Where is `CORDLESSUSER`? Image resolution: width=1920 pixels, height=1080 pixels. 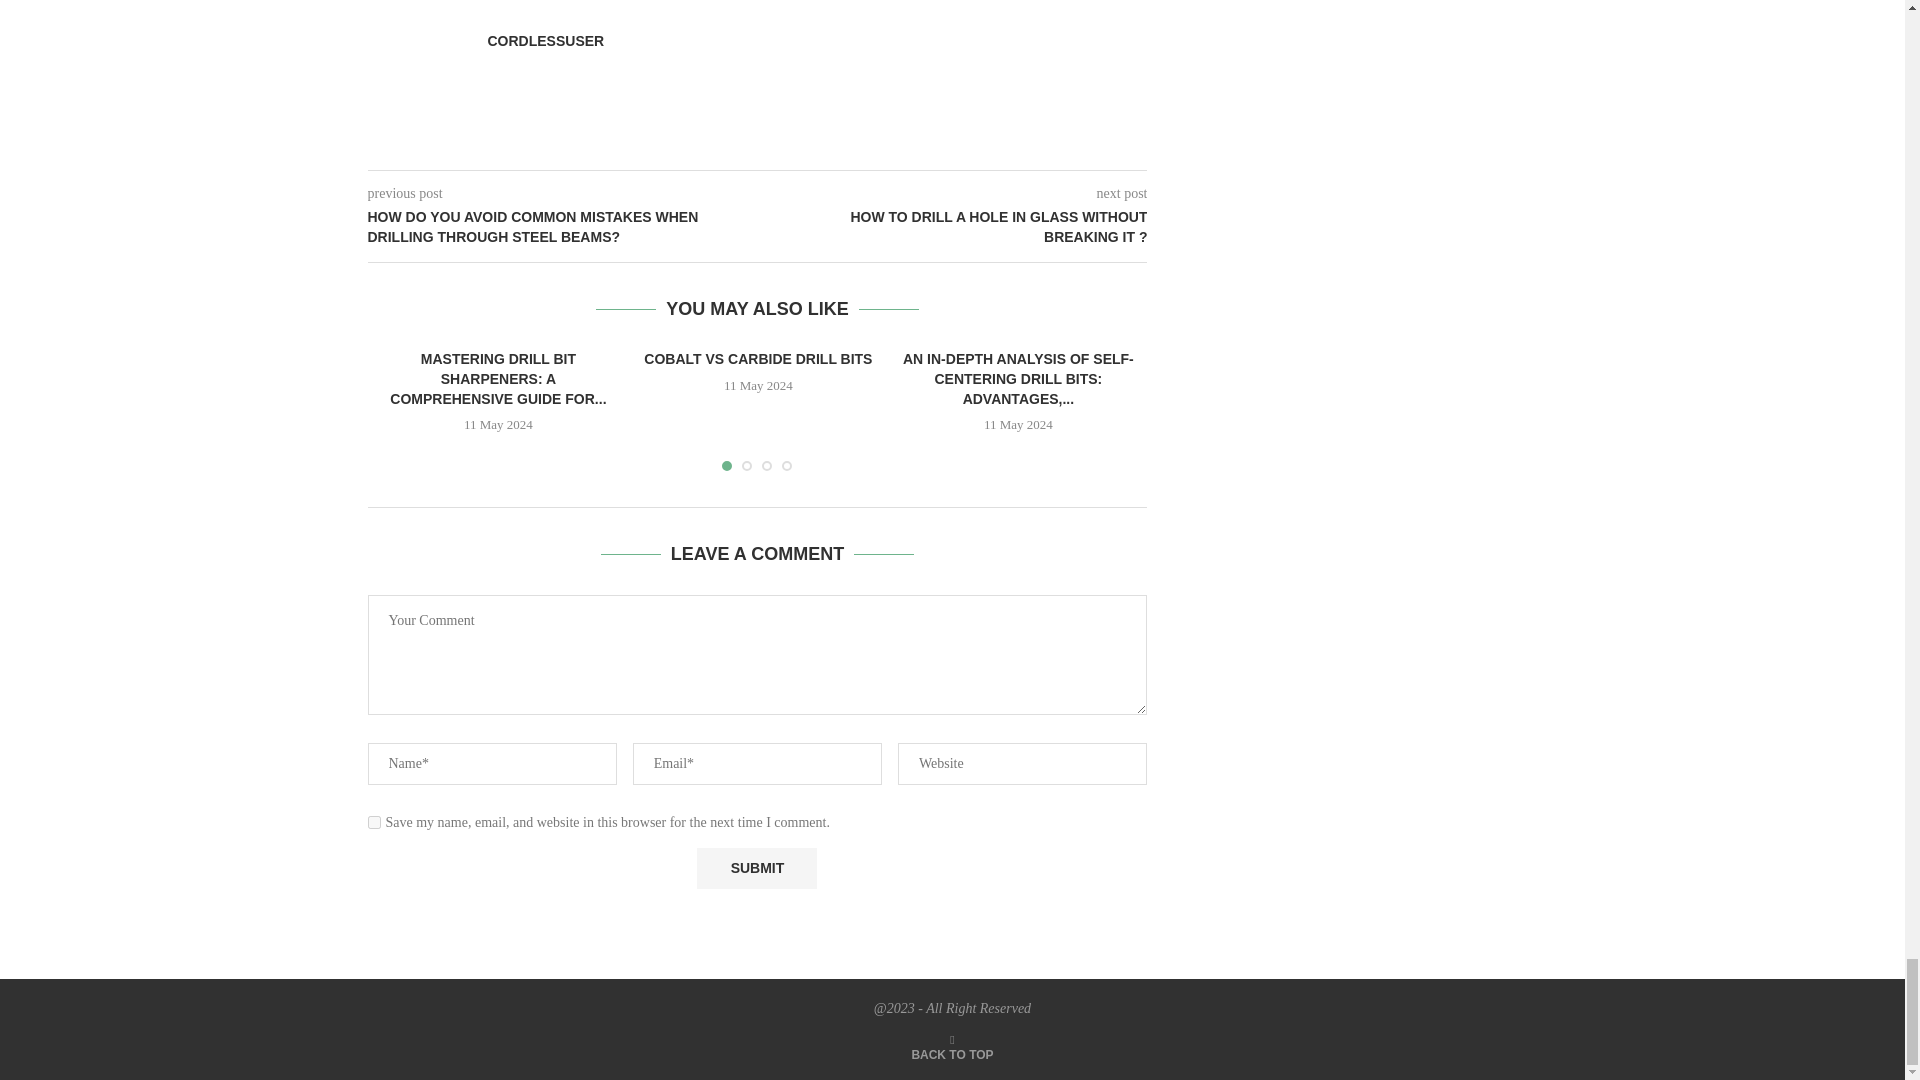
CORDLESSUSER is located at coordinates (546, 40).